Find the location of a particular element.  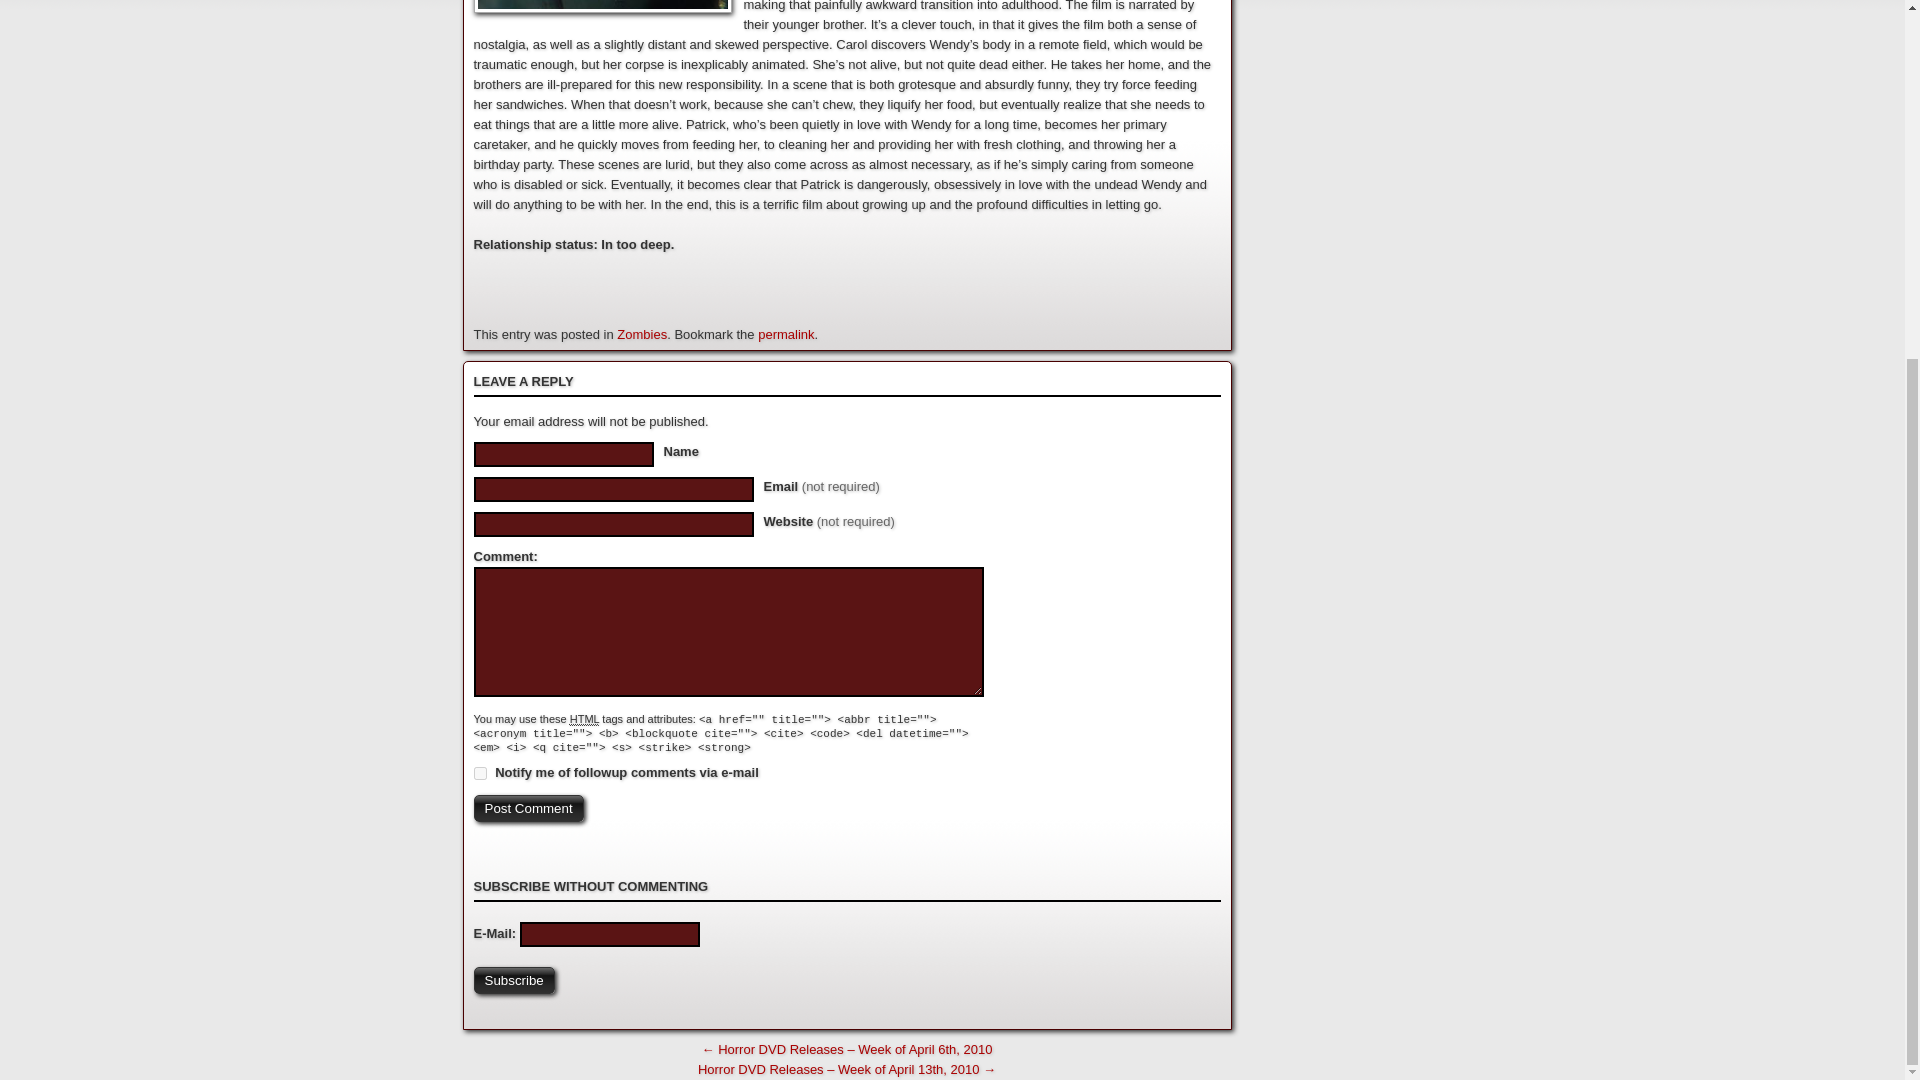

Zombies is located at coordinates (641, 334).